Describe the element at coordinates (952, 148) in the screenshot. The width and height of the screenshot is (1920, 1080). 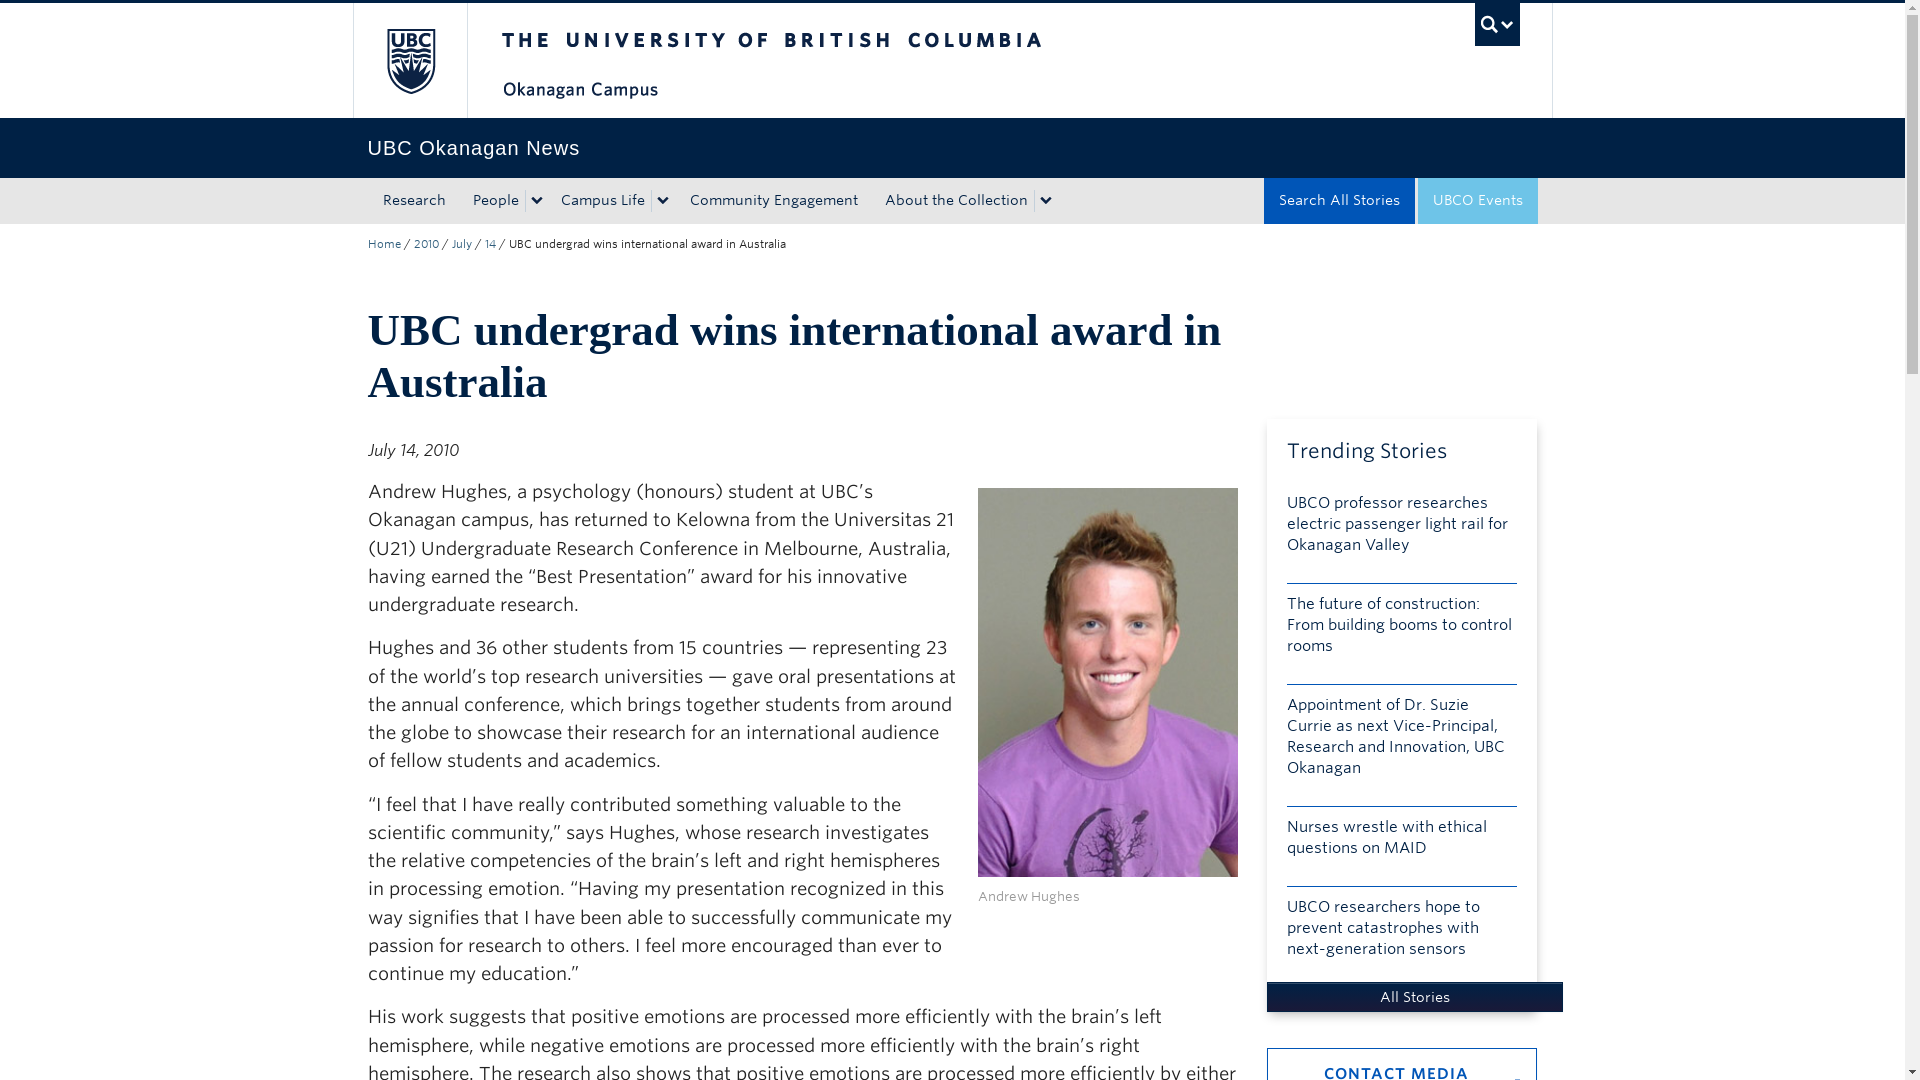
I see `UBC Okanagan News` at that location.